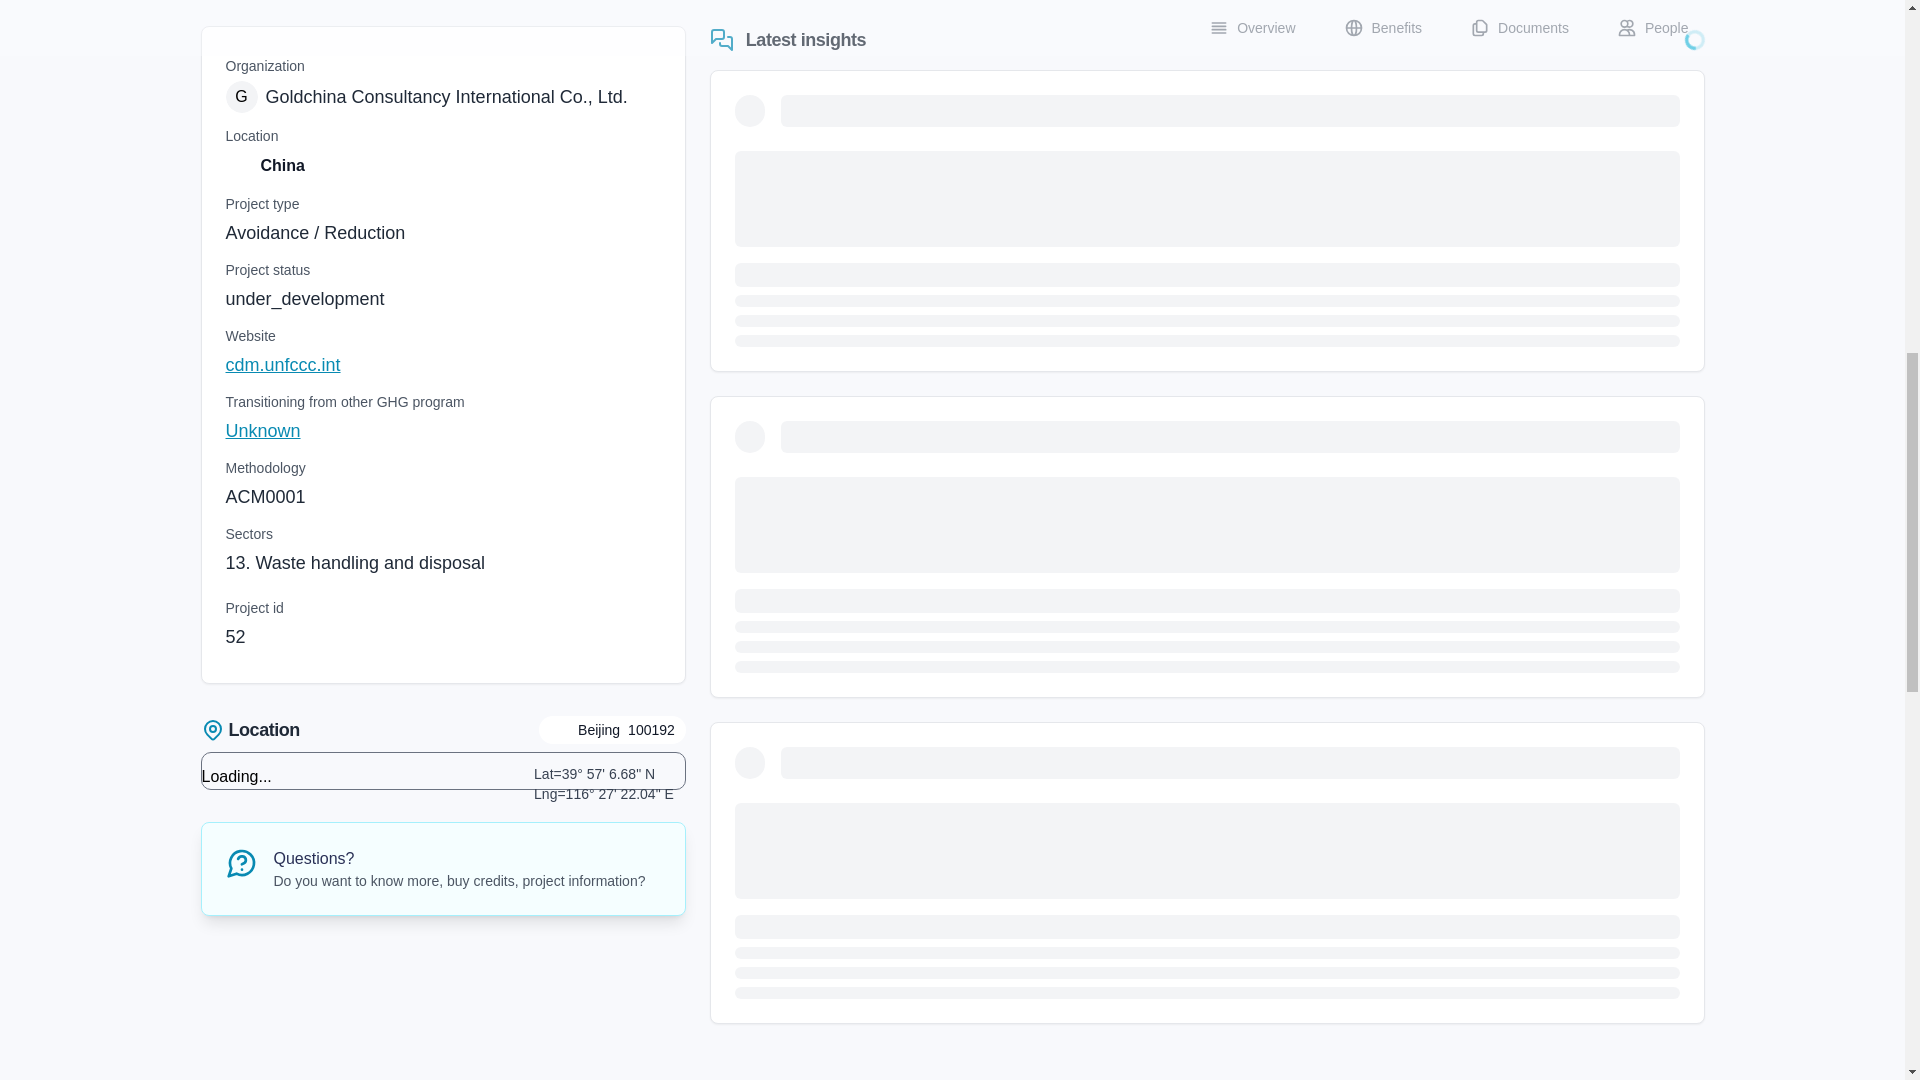  I want to click on cdm.unfccc.int, so click(249, 730).